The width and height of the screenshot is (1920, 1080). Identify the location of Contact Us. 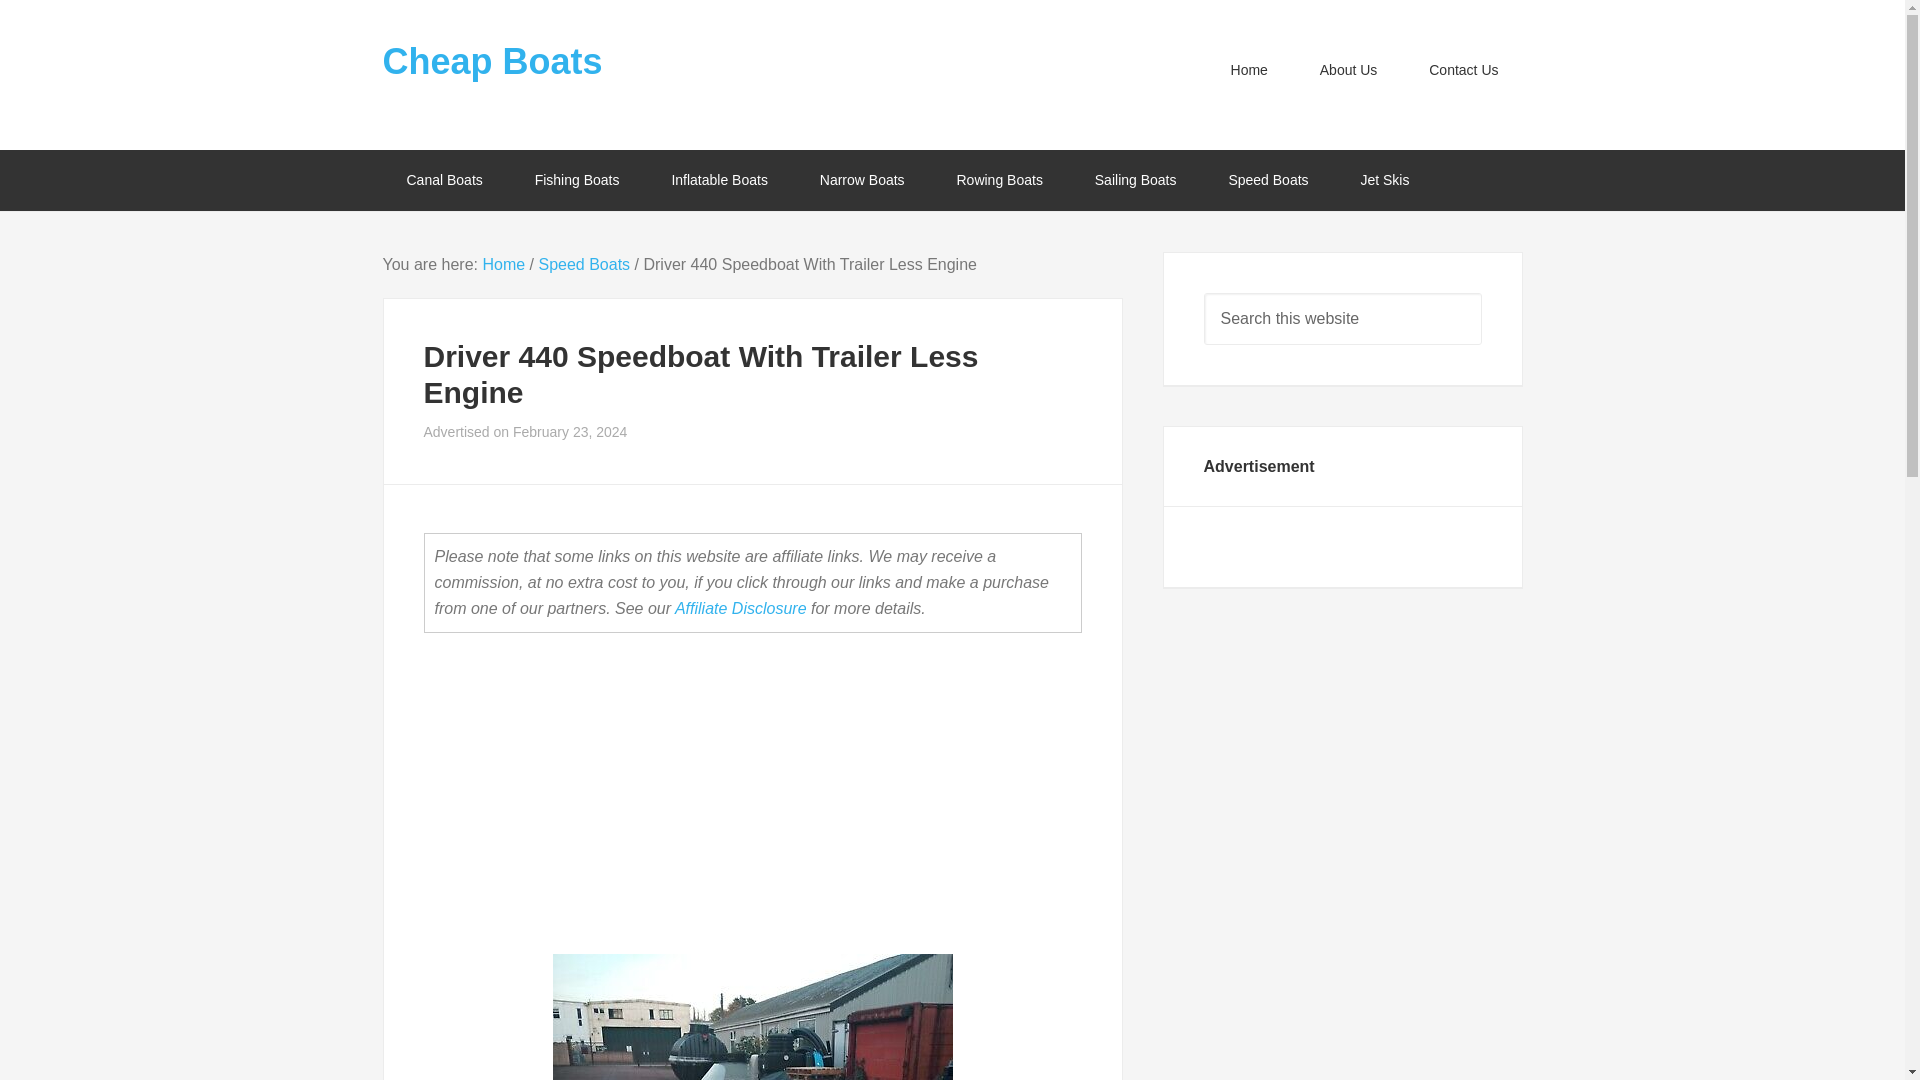
(1464, 70).